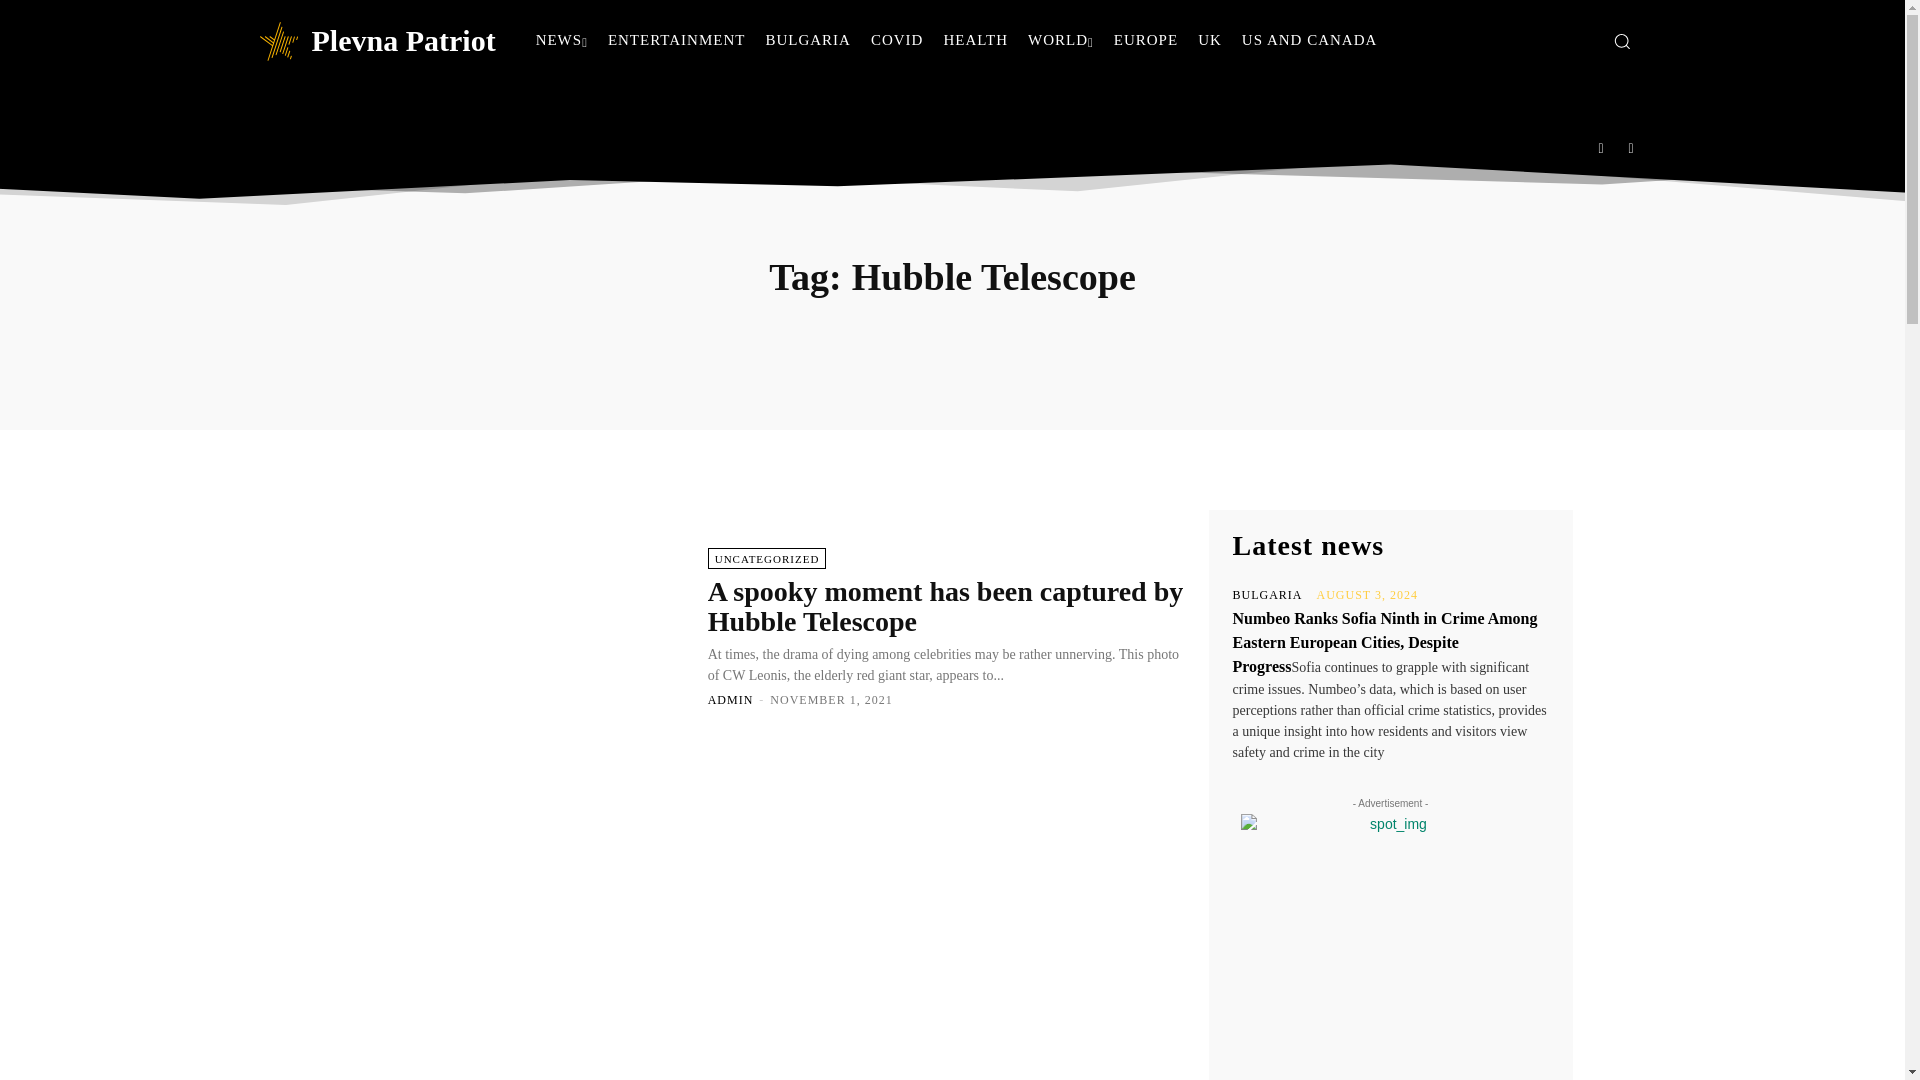  Describe the element at coordinates (375, 40) in the screenshot. I see `Plevna Patriot` at that location.